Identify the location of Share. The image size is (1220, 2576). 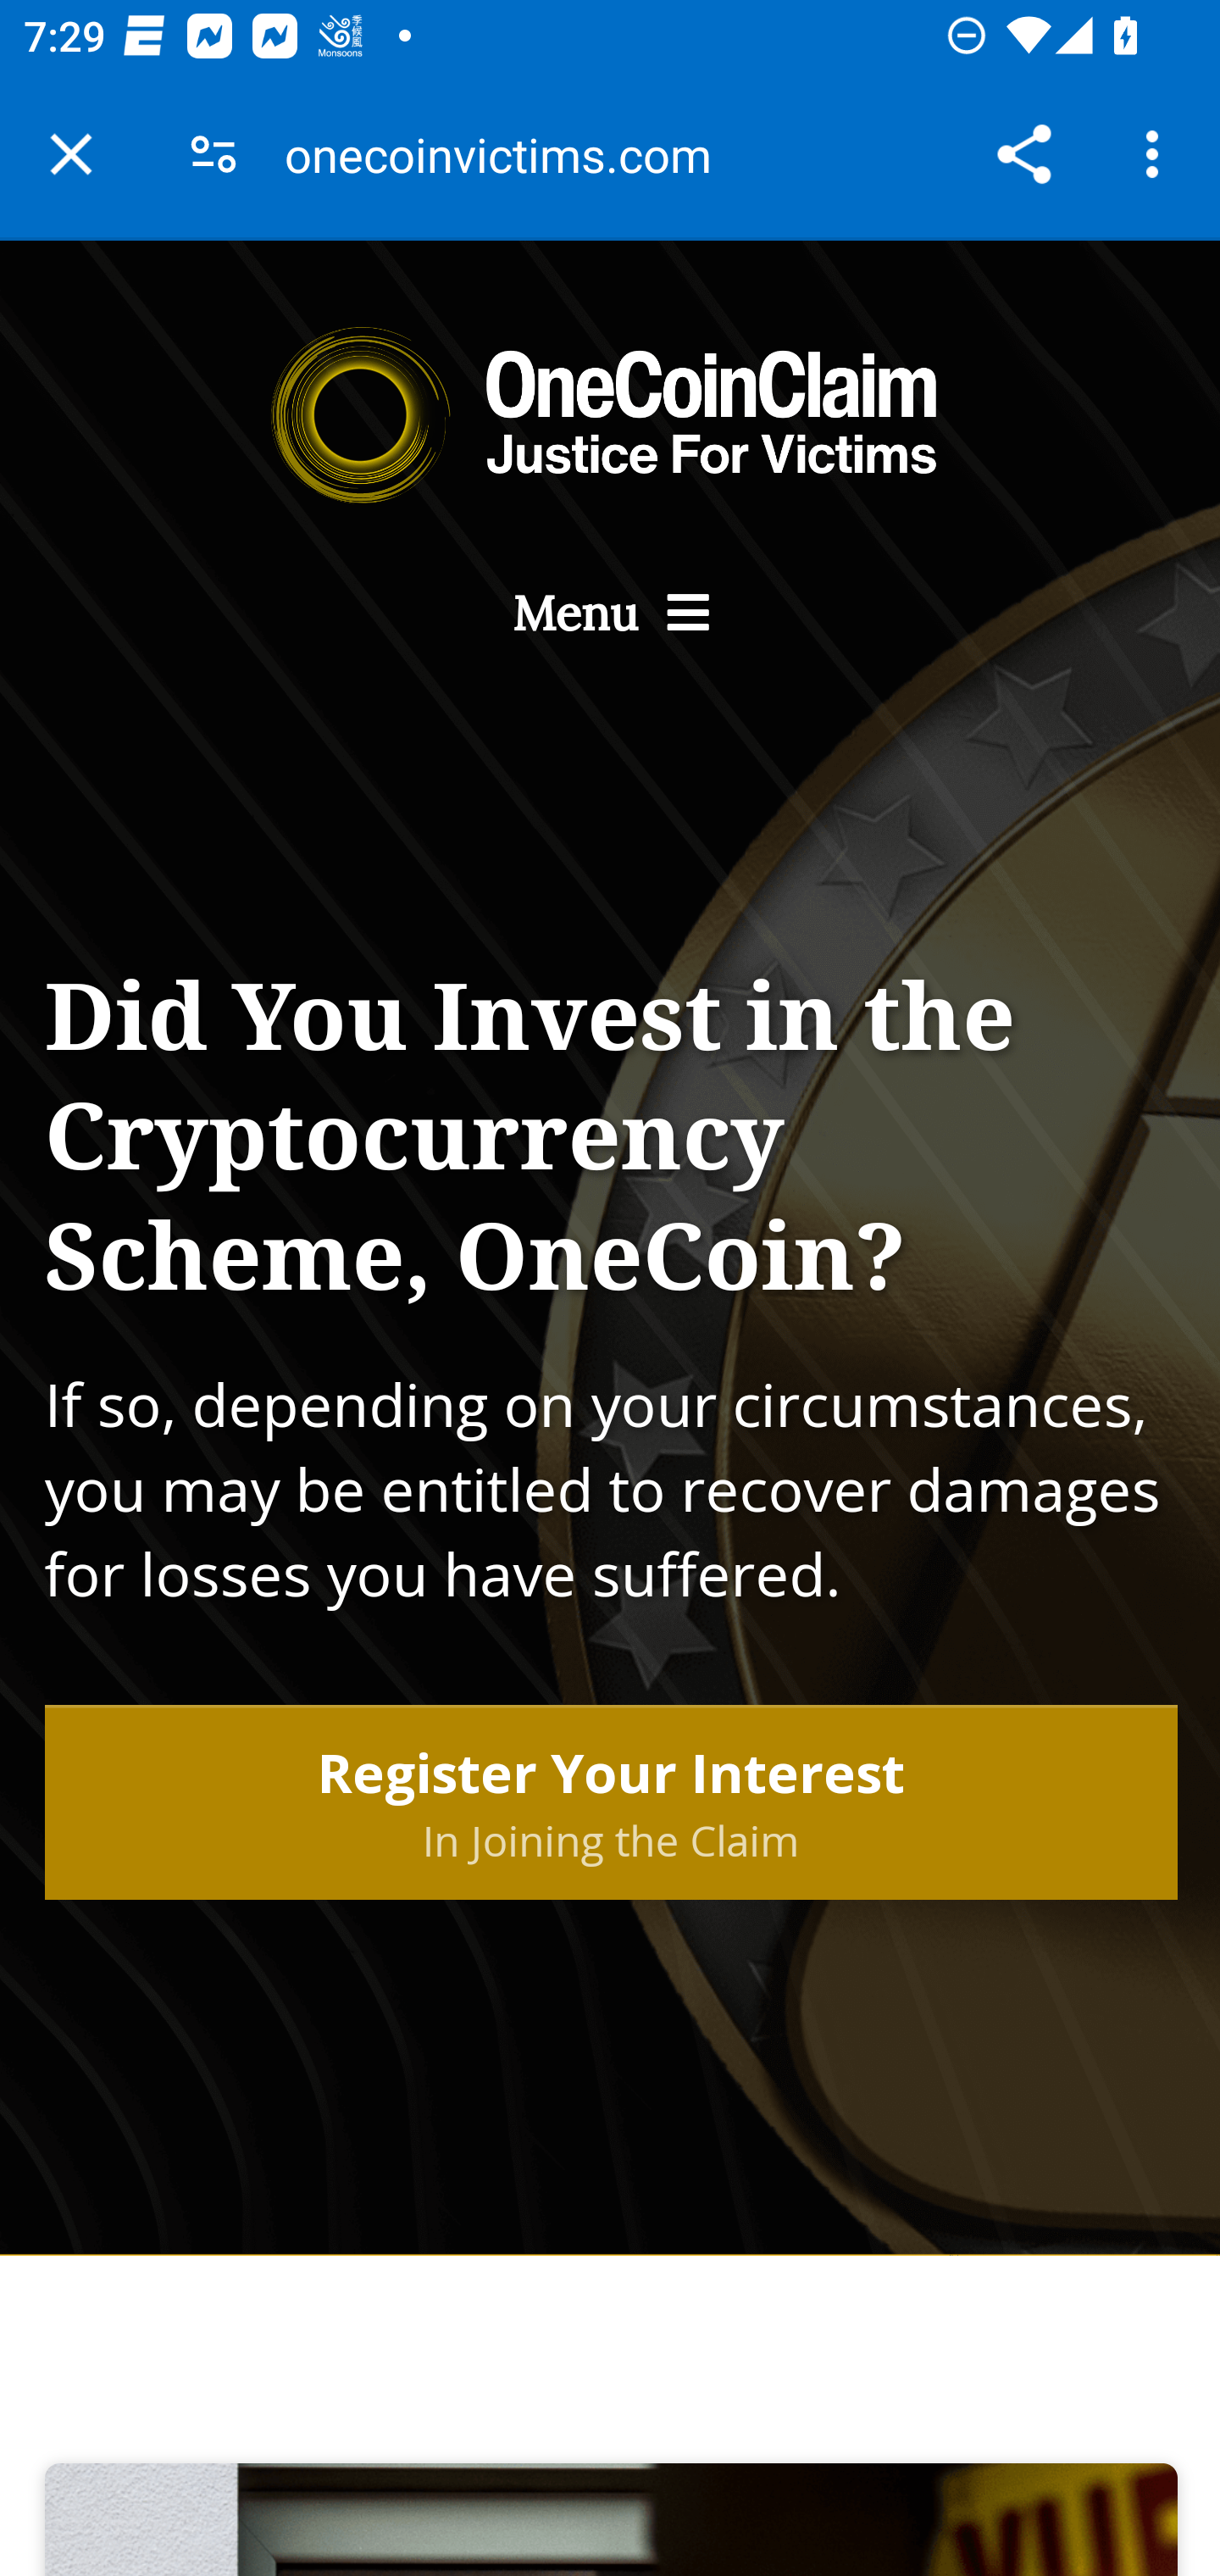
(1023, 154).